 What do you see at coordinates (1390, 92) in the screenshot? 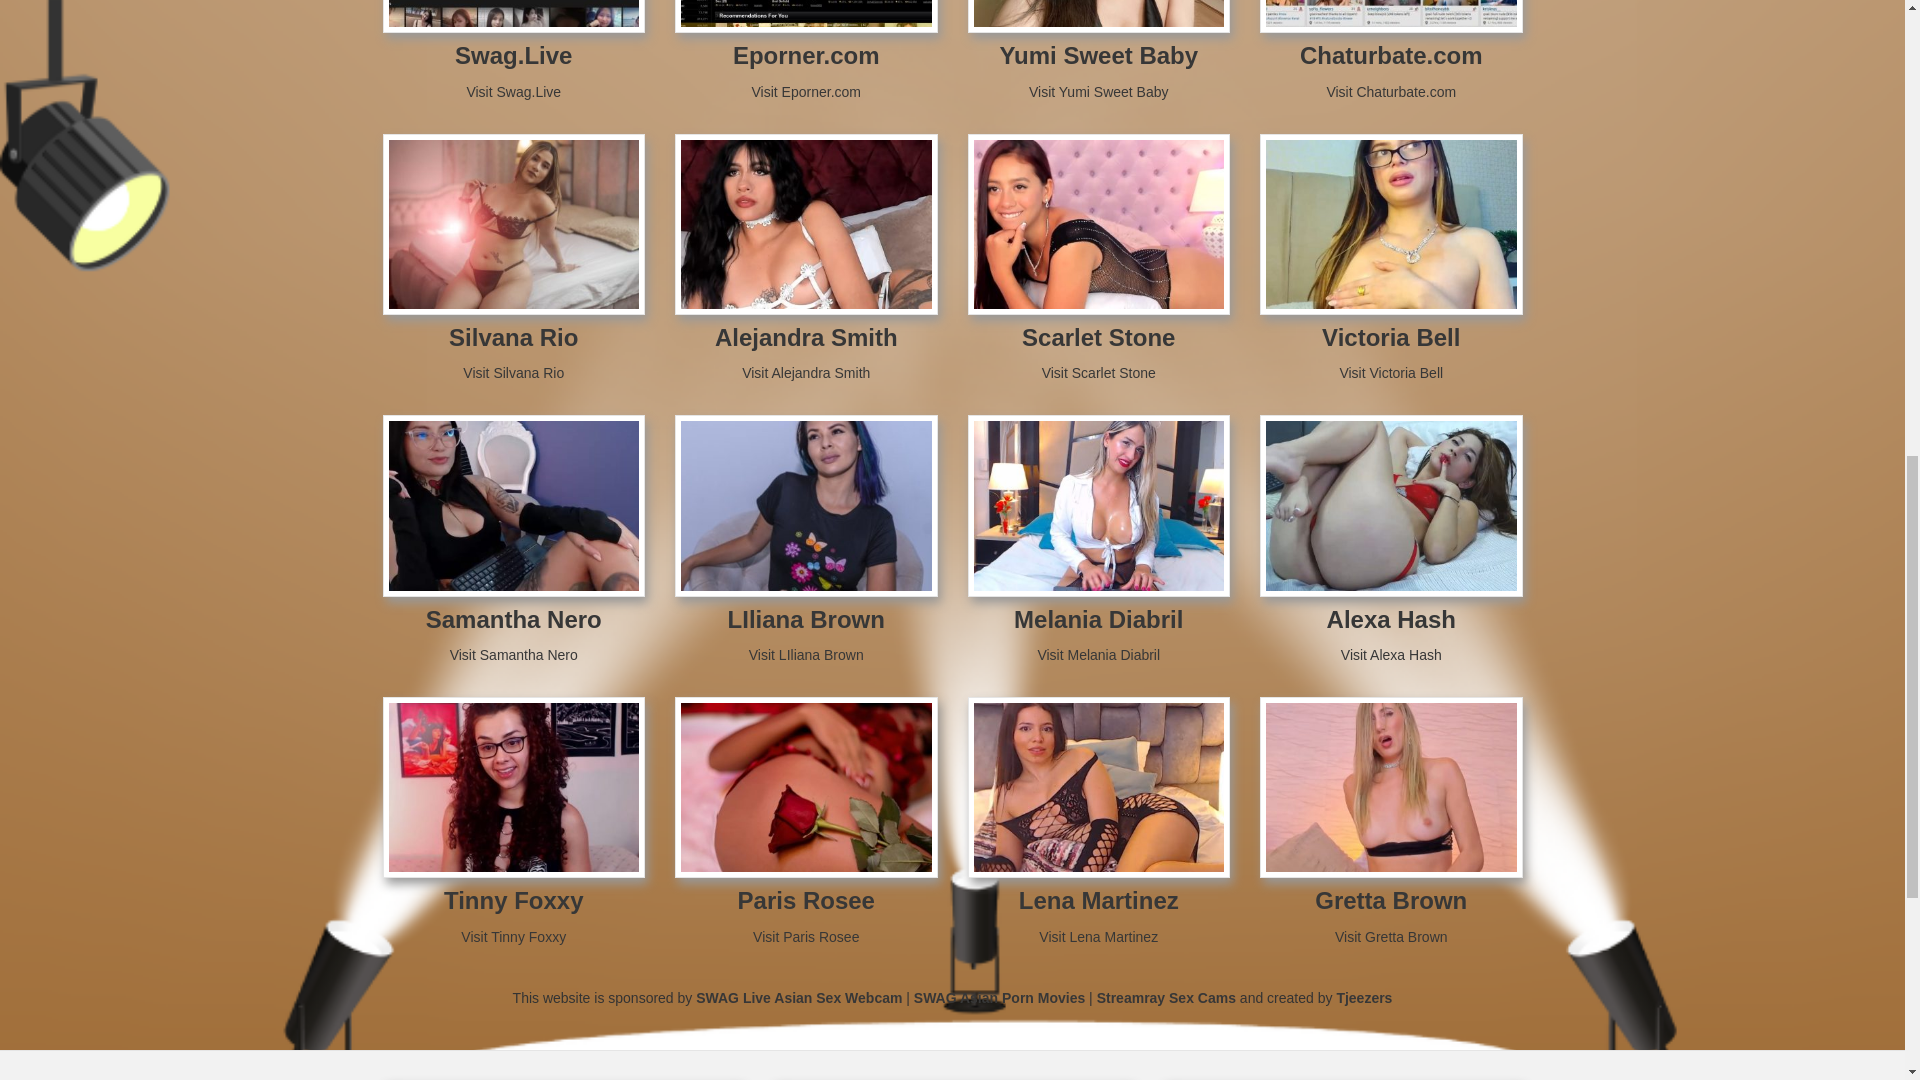
I see `Visit Chaturbate.com` at bounding box center [1390, 92].